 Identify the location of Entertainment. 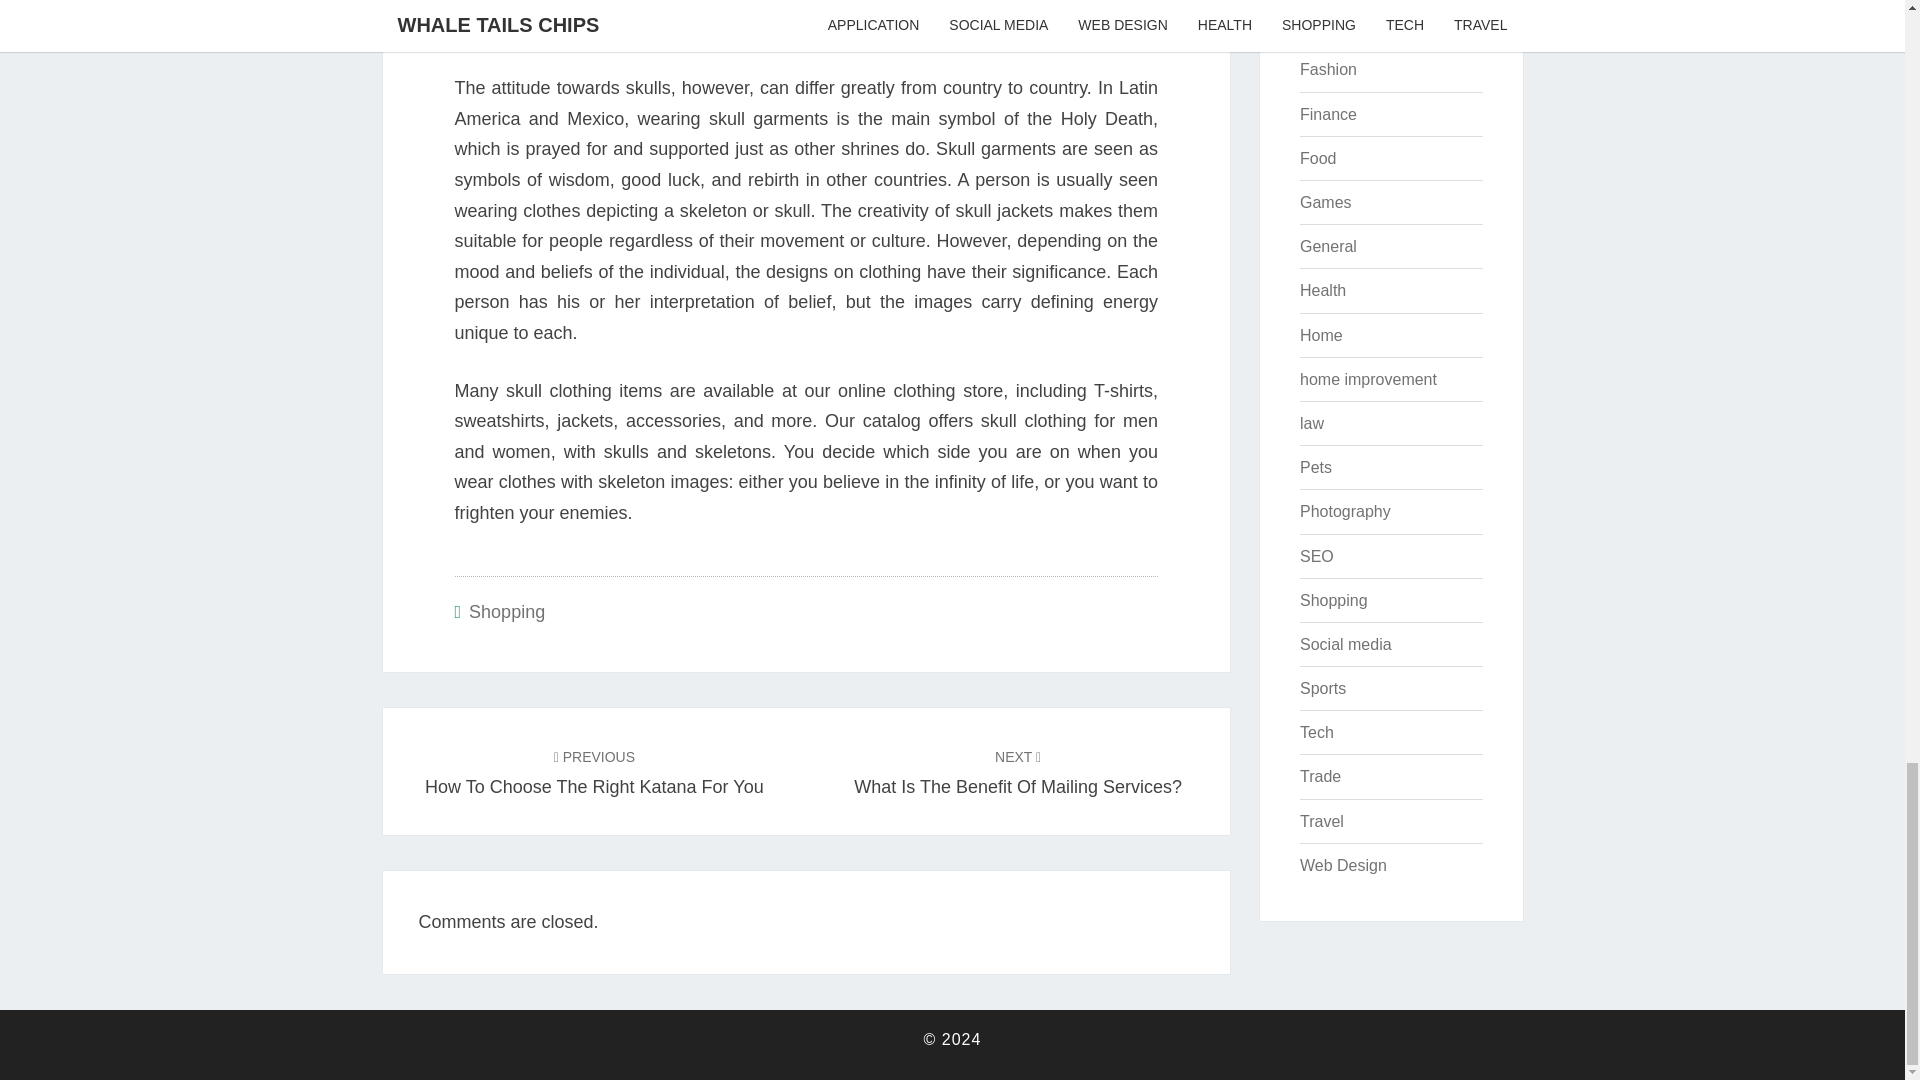
(594, 772).